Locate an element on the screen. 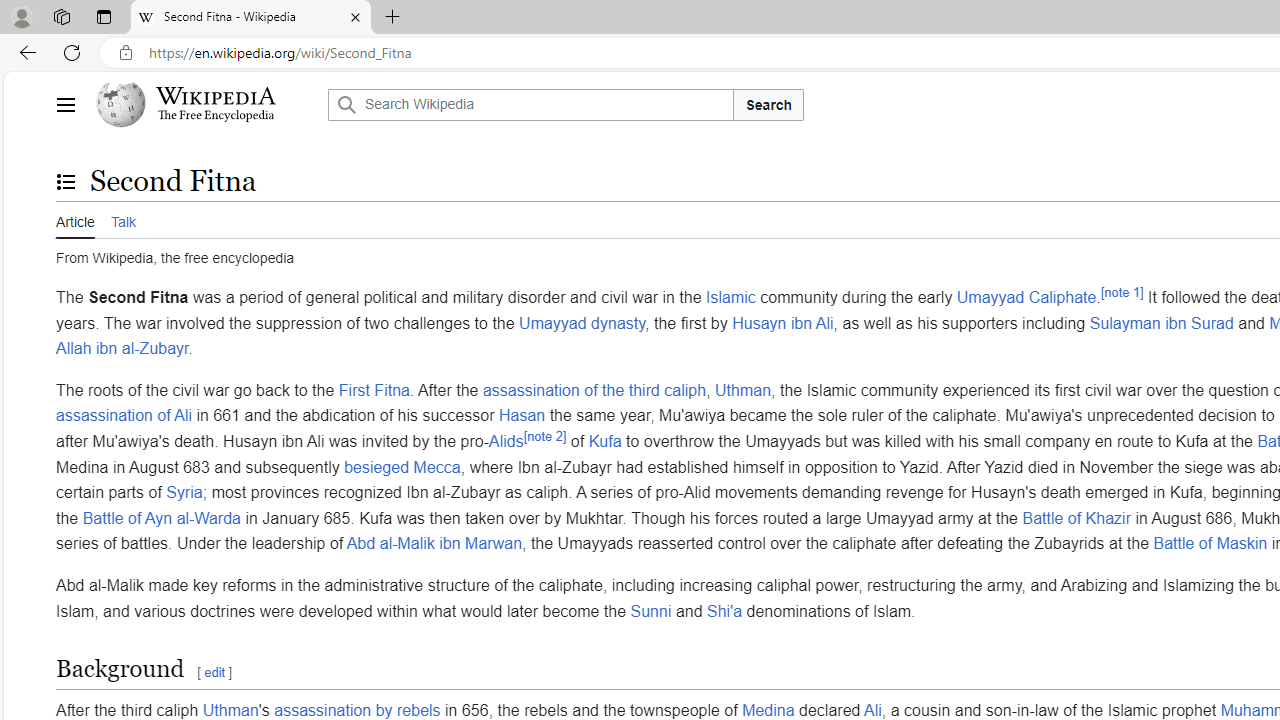  Second Fitna - Wikipedia is located at coordinates (250, 18).